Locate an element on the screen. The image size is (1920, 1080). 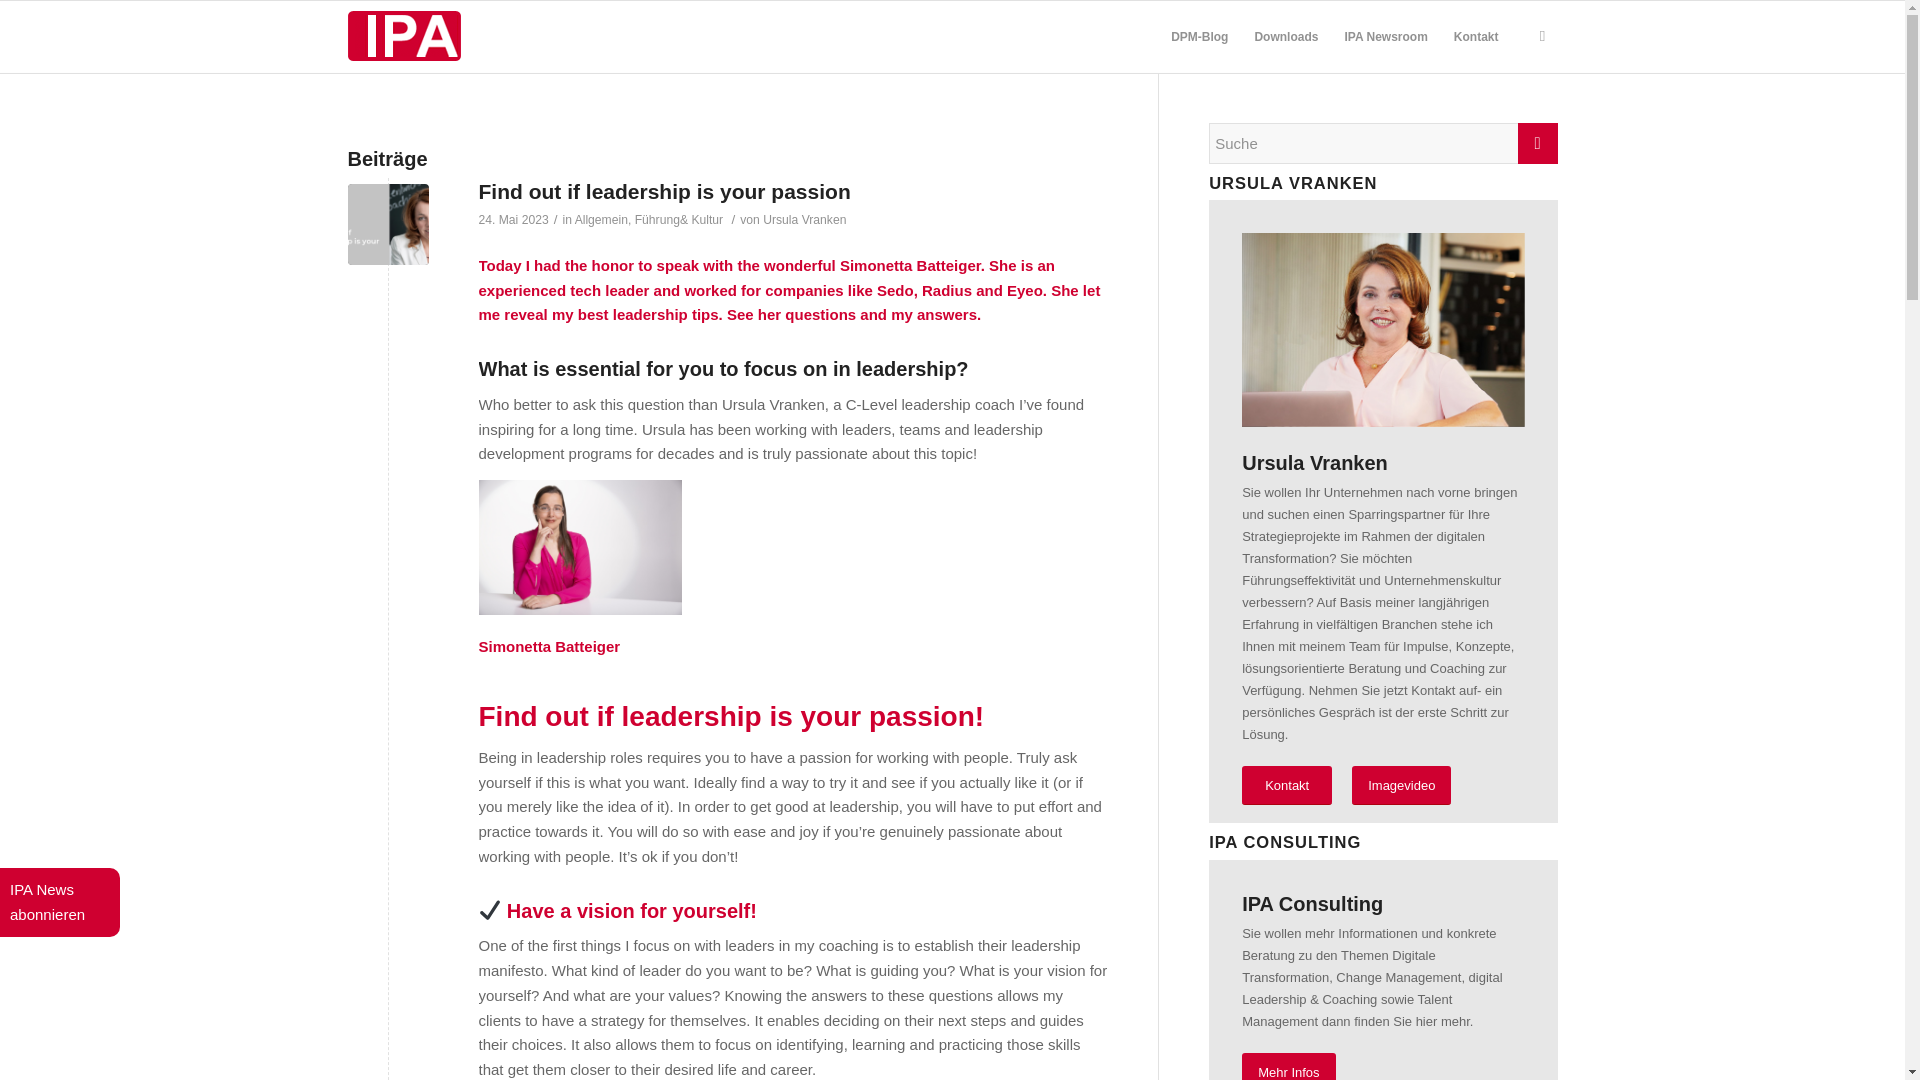
Kontakt is located at coordinates (1476, 37).